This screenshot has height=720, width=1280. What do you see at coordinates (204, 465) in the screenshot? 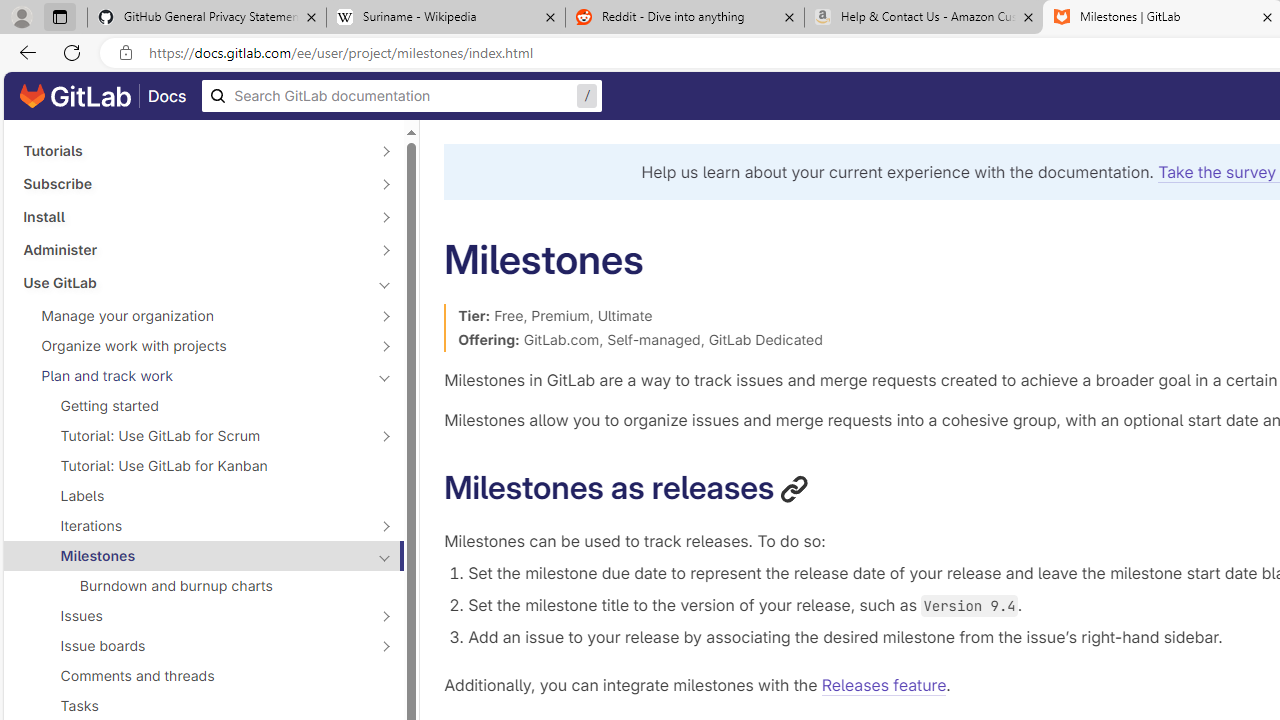
I see `Tutorial: Use GitLab for Kanban` at bounding box center [204, 465].